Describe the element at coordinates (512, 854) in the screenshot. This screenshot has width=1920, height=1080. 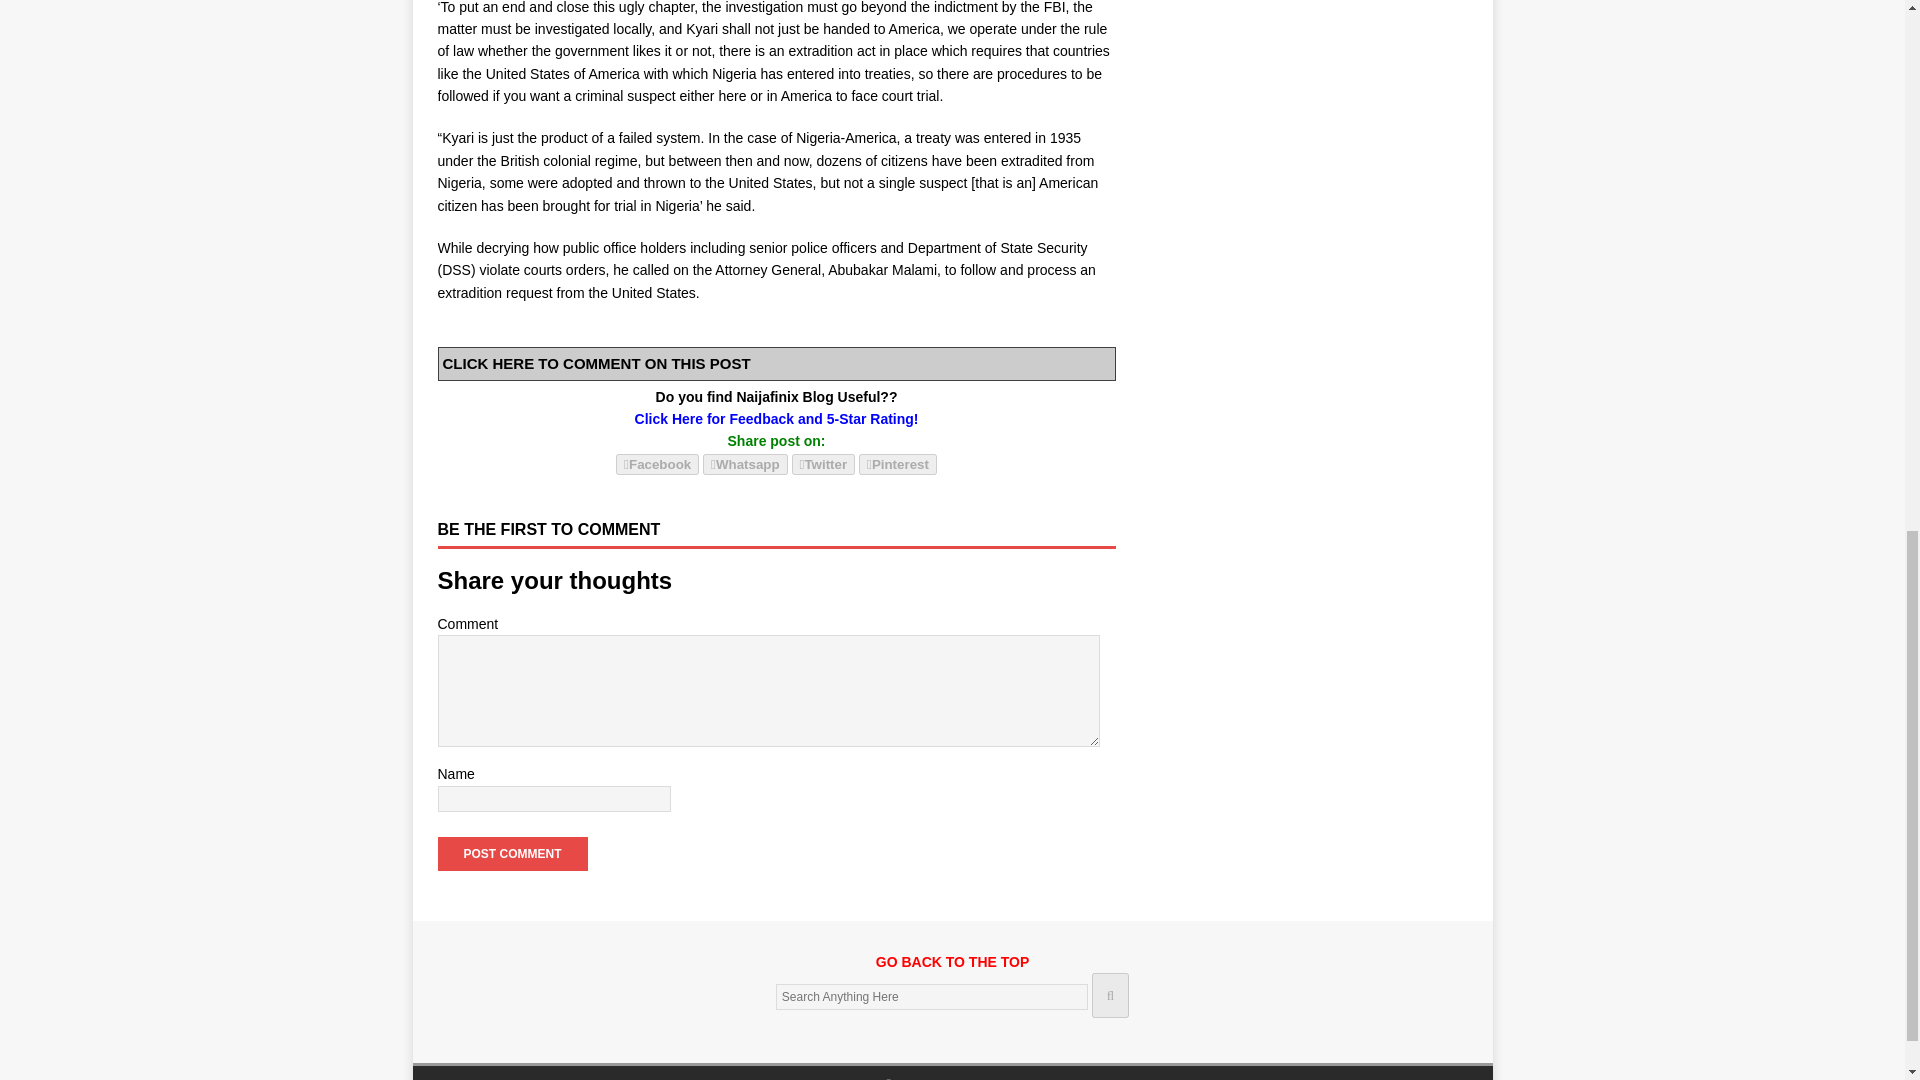
I see `Post Comment` at that location.